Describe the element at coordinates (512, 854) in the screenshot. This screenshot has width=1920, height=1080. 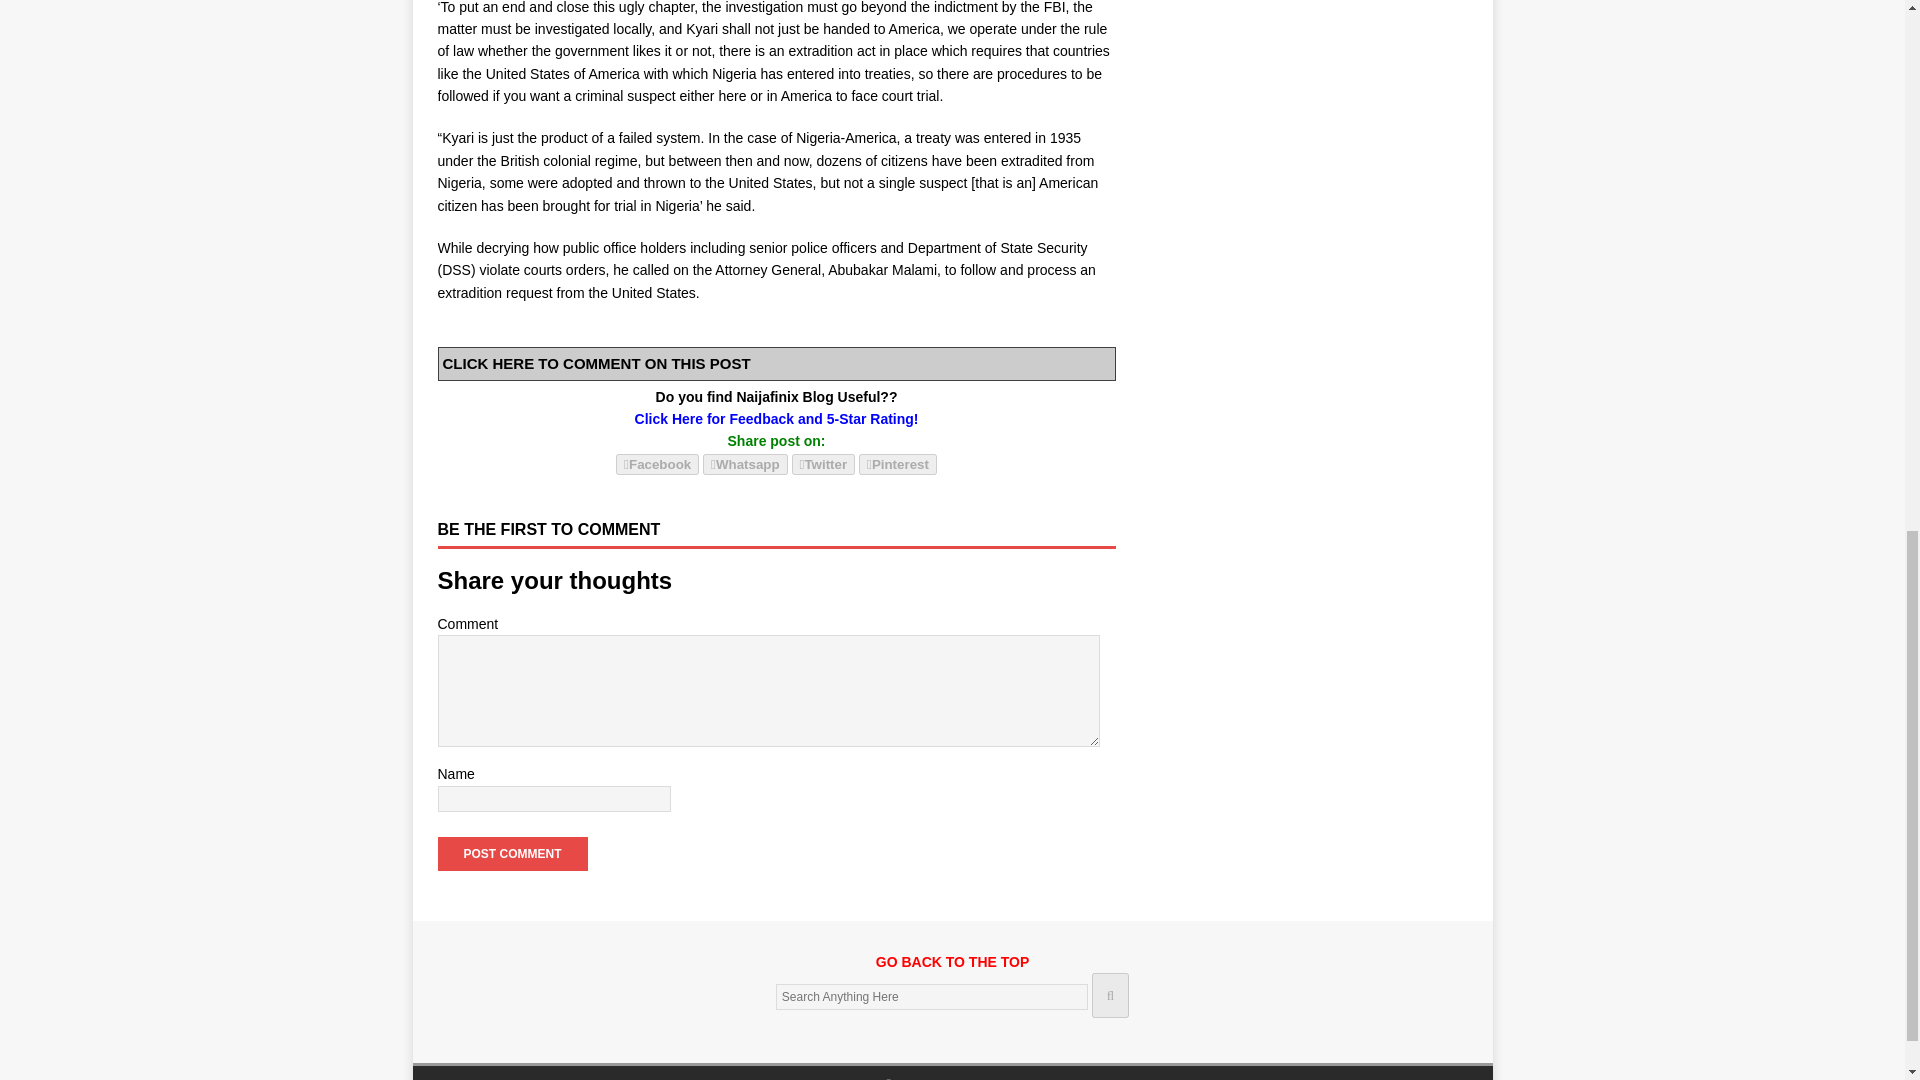
I see `Post Comment` at that location.